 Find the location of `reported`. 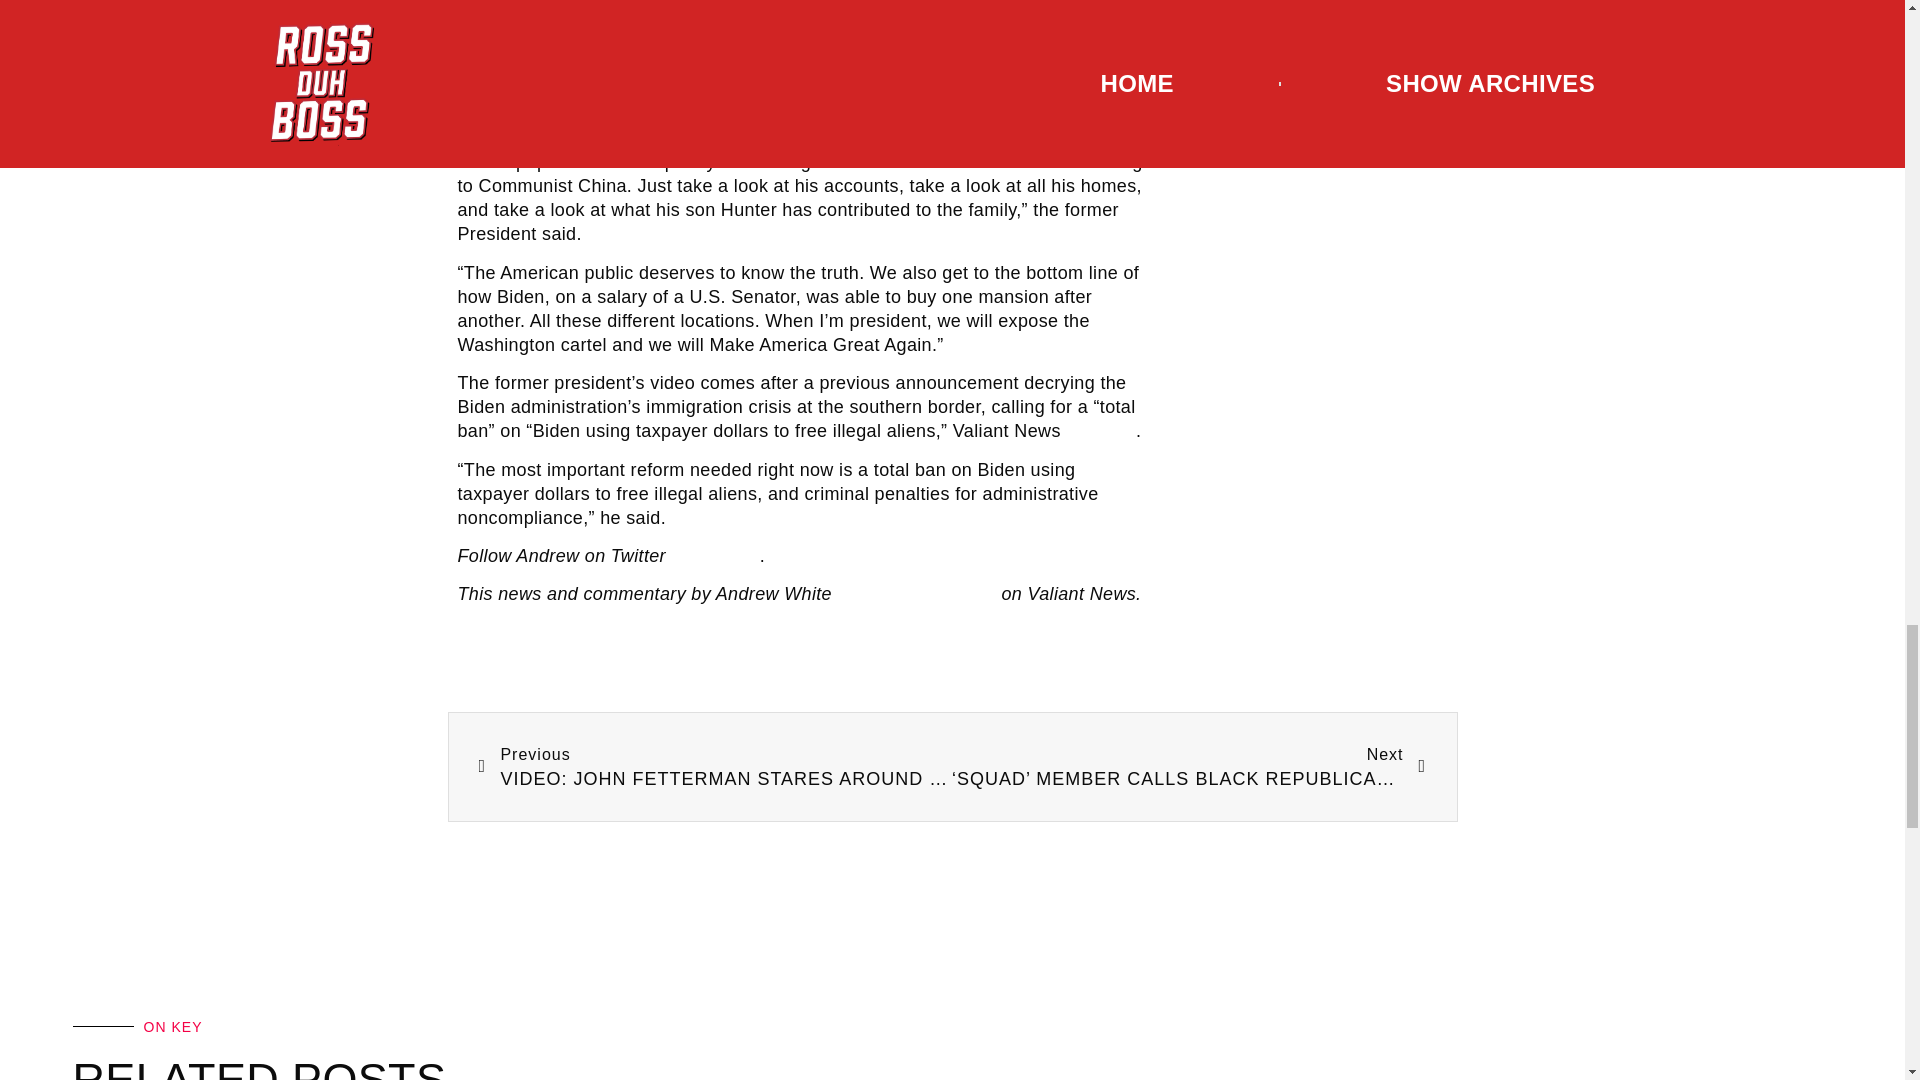

reported is located at coordinates (1100, 430).